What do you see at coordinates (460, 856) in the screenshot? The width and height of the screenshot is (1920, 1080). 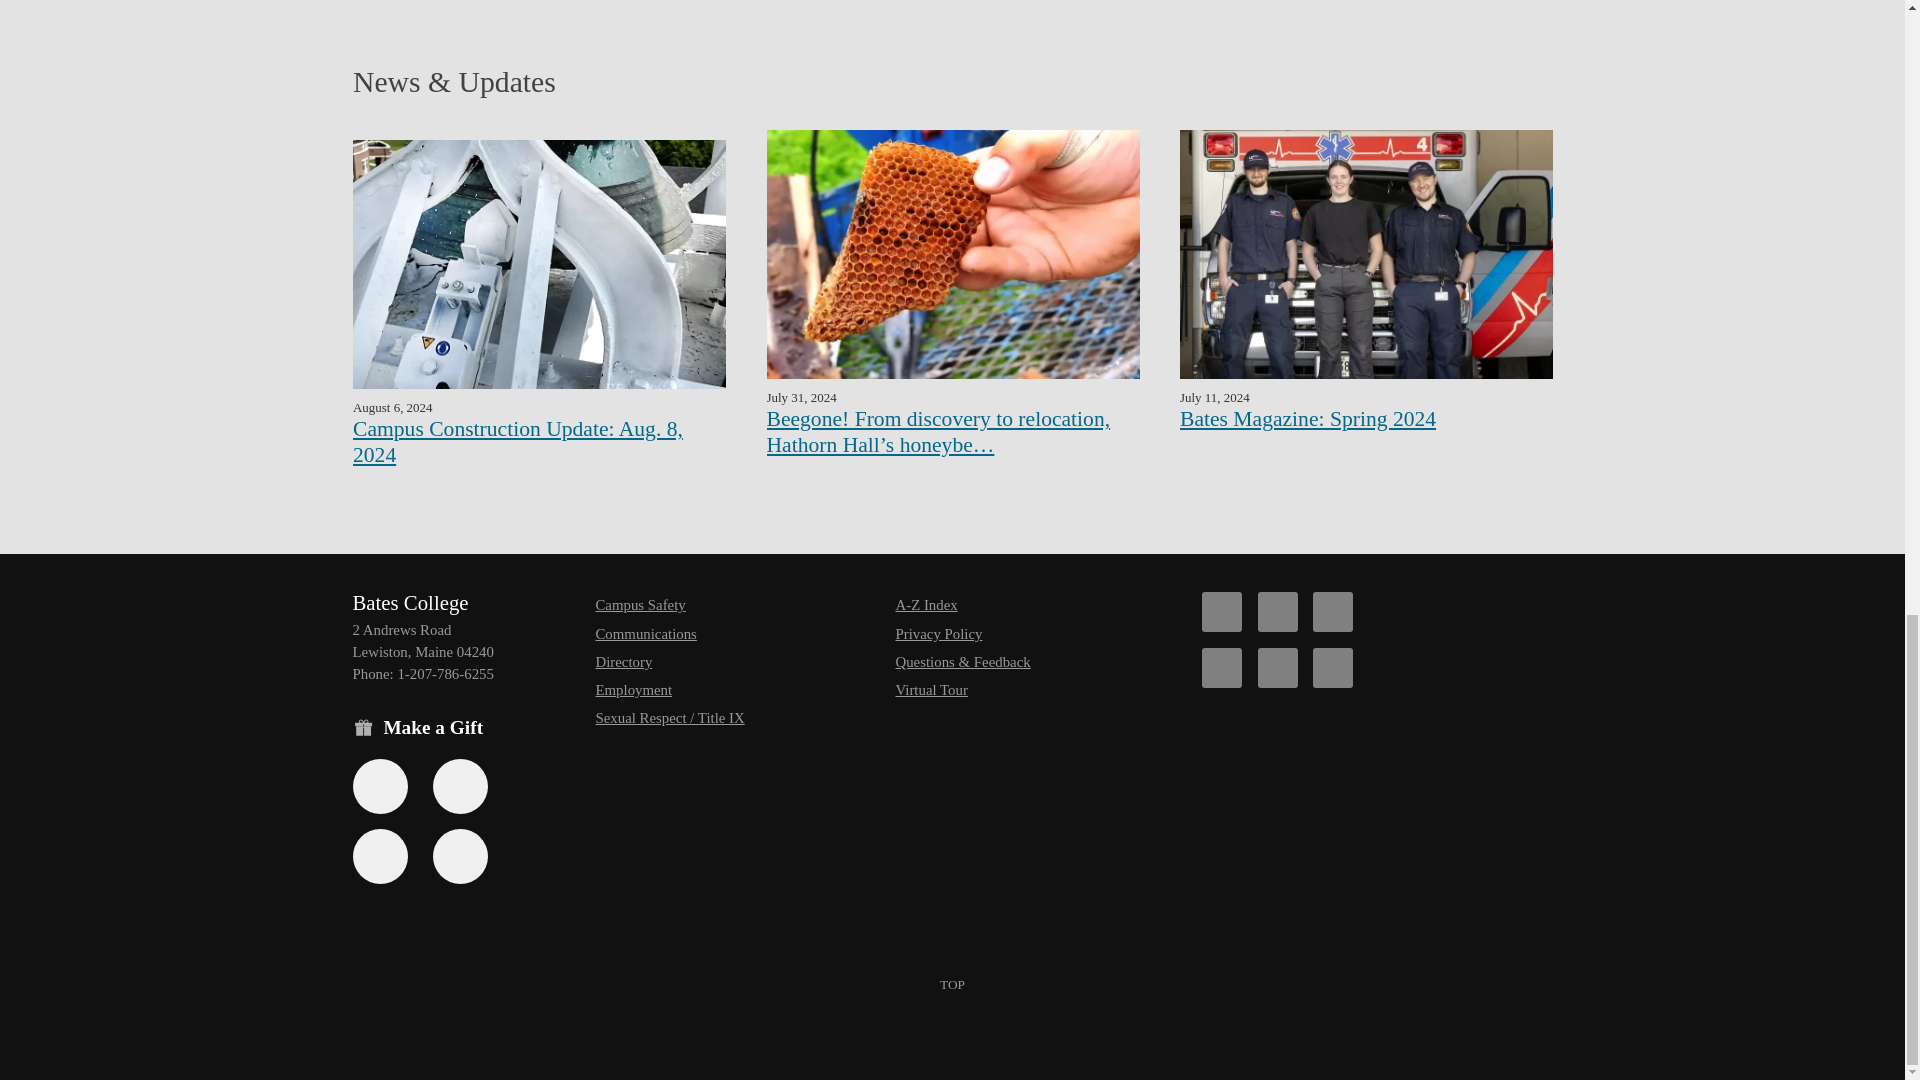 I see `Use GiveCampus to make a gift.` at bounding box center [460, 856].